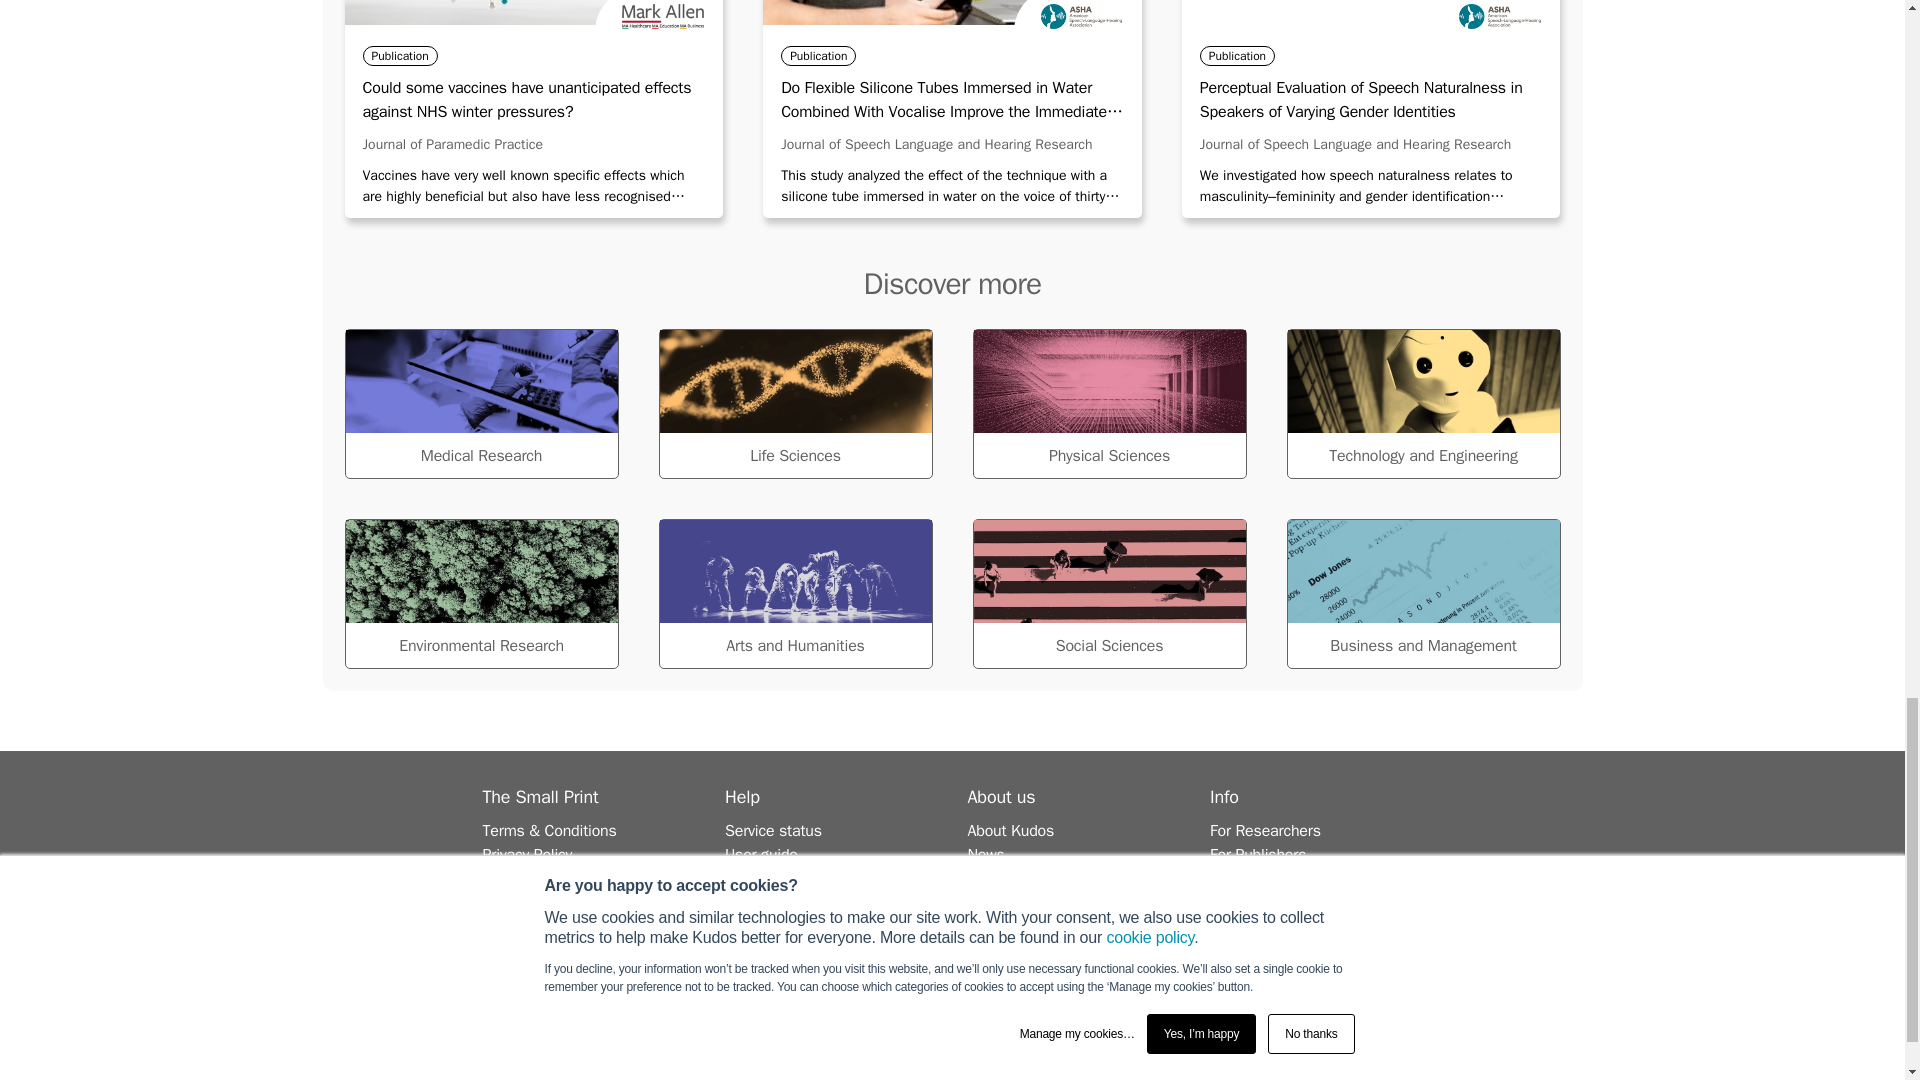 The height and width of the screenshot is (1080, 1920). I want to click on Contact us, so click(762, 902).